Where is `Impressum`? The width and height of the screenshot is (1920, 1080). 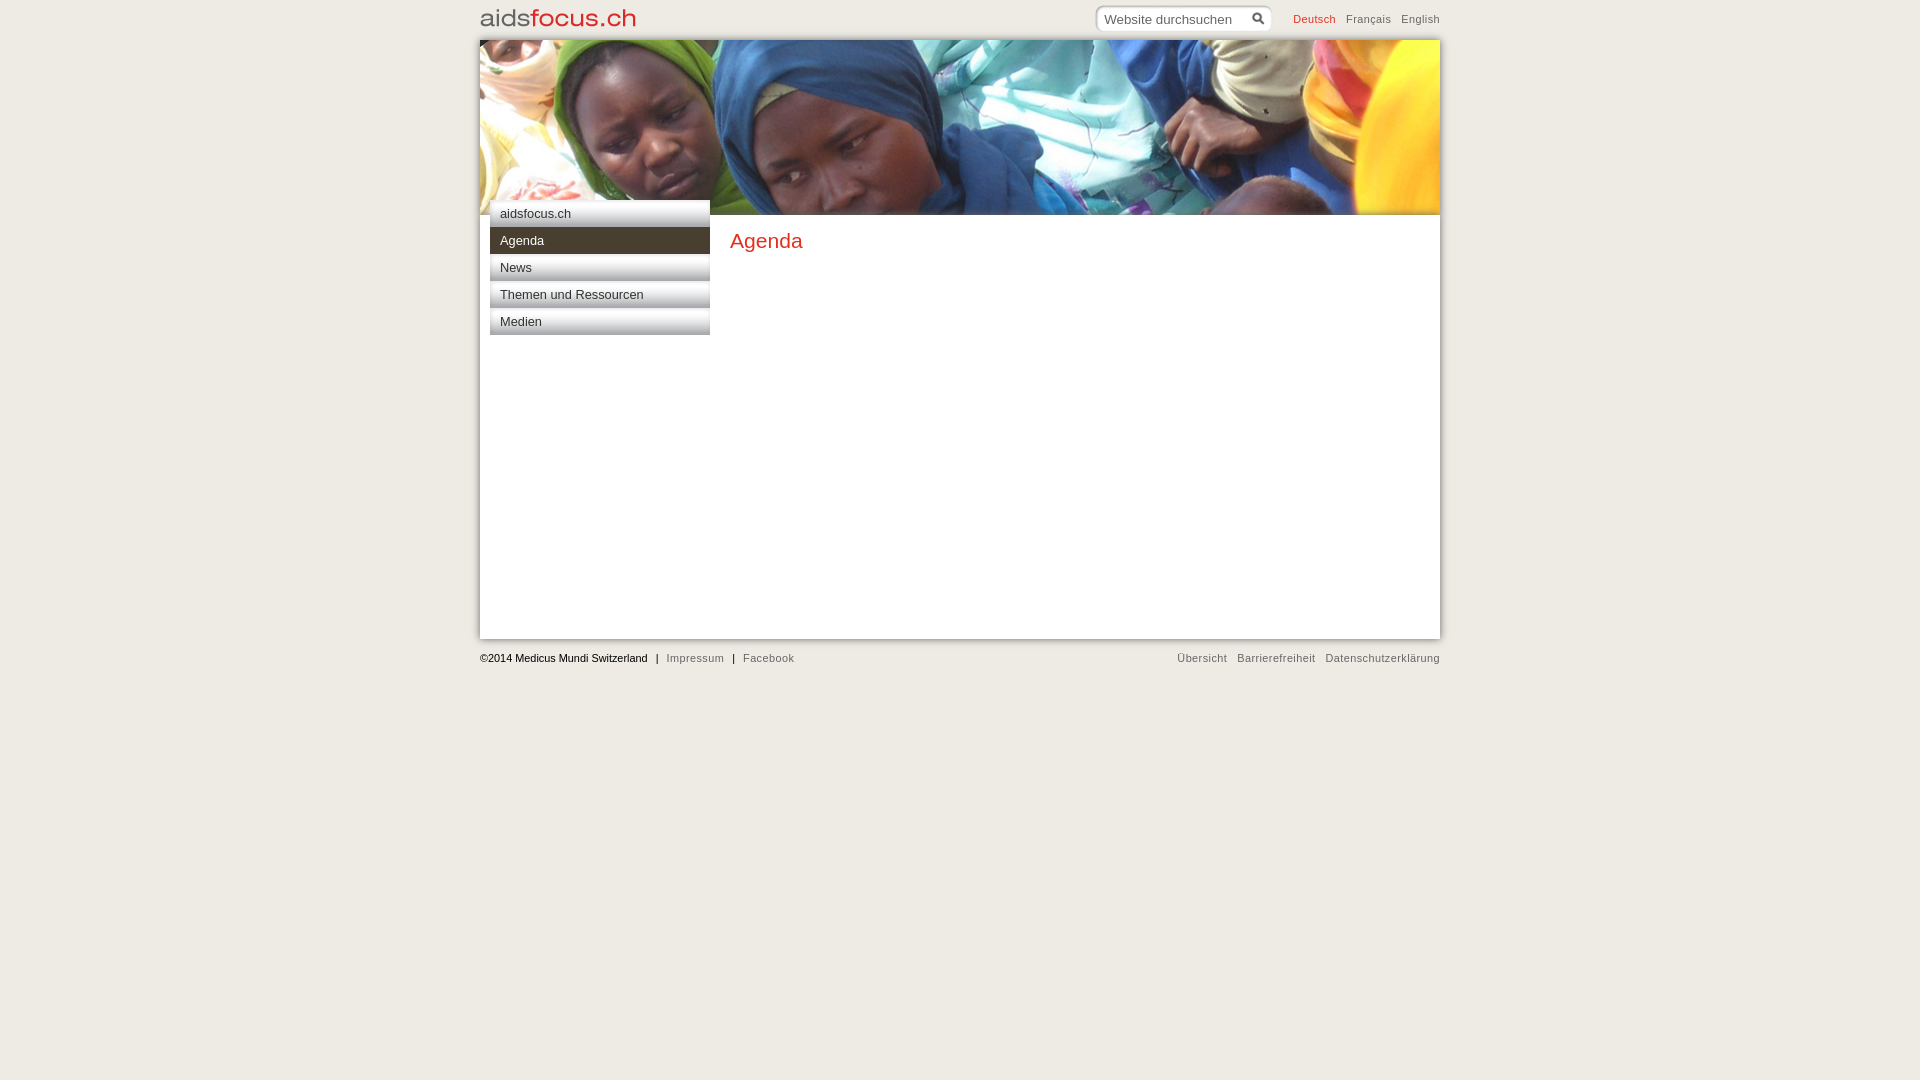 Impressum is located at coordinates (695, 658).